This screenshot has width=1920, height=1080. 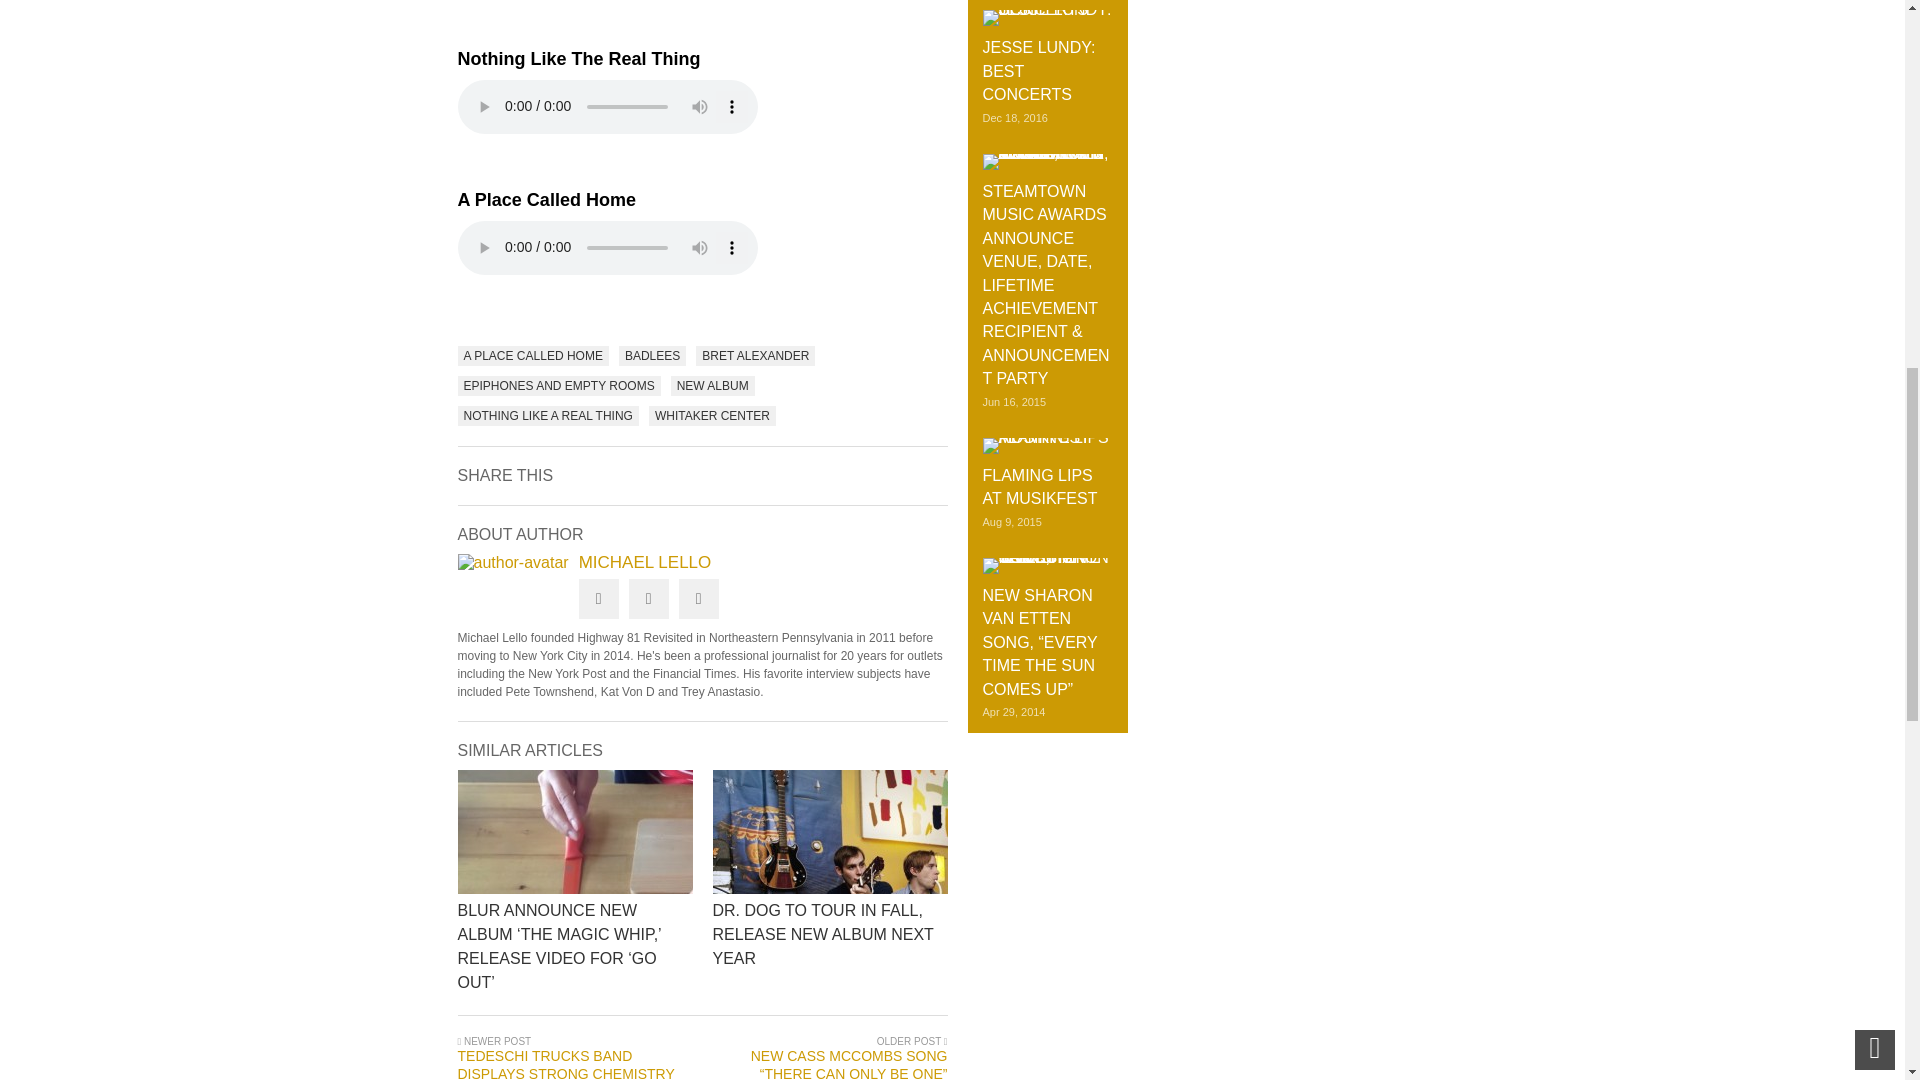 What do you see at coordinates (576, 832) in the screenshot?
I see `Click to read` at bounding box center [576, 832].